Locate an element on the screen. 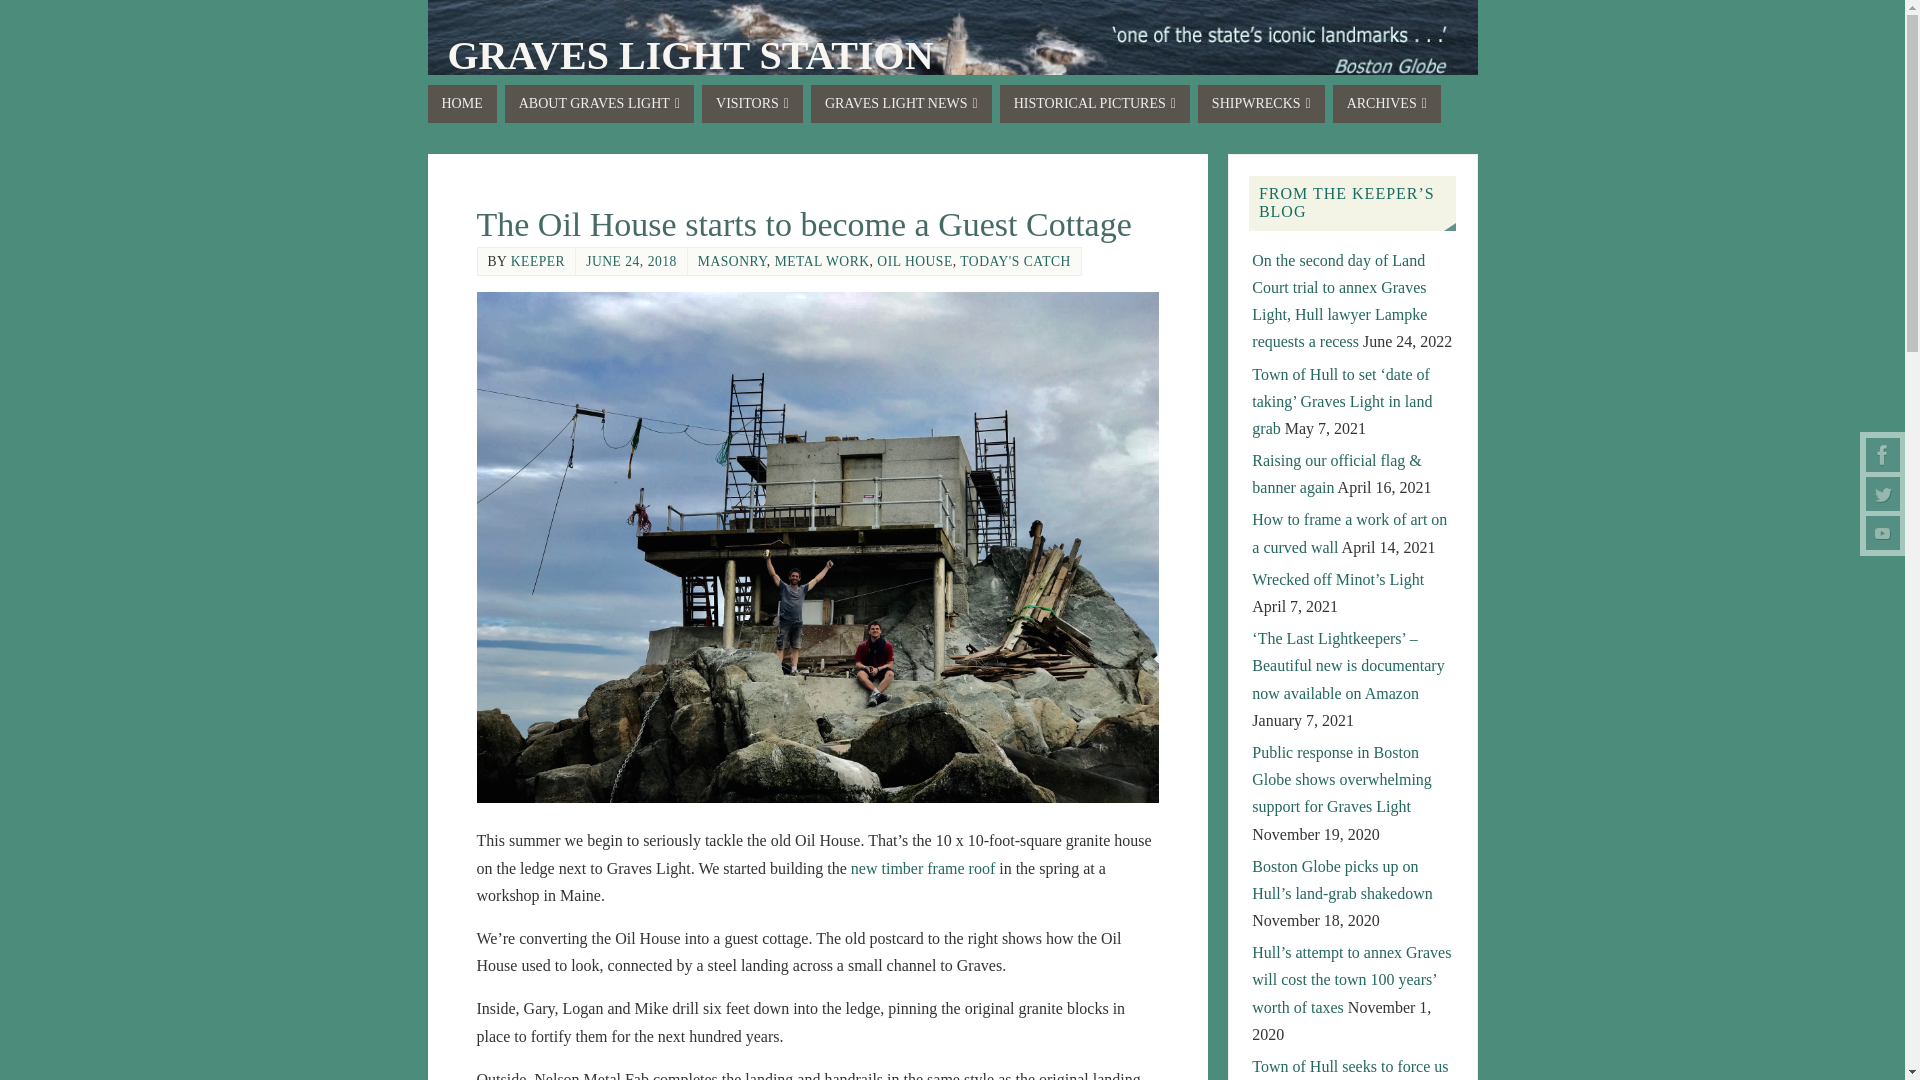 The width and height of the screenshot is (1920, 1080). Graves  Light  Station is located at coordinates (953, 60).